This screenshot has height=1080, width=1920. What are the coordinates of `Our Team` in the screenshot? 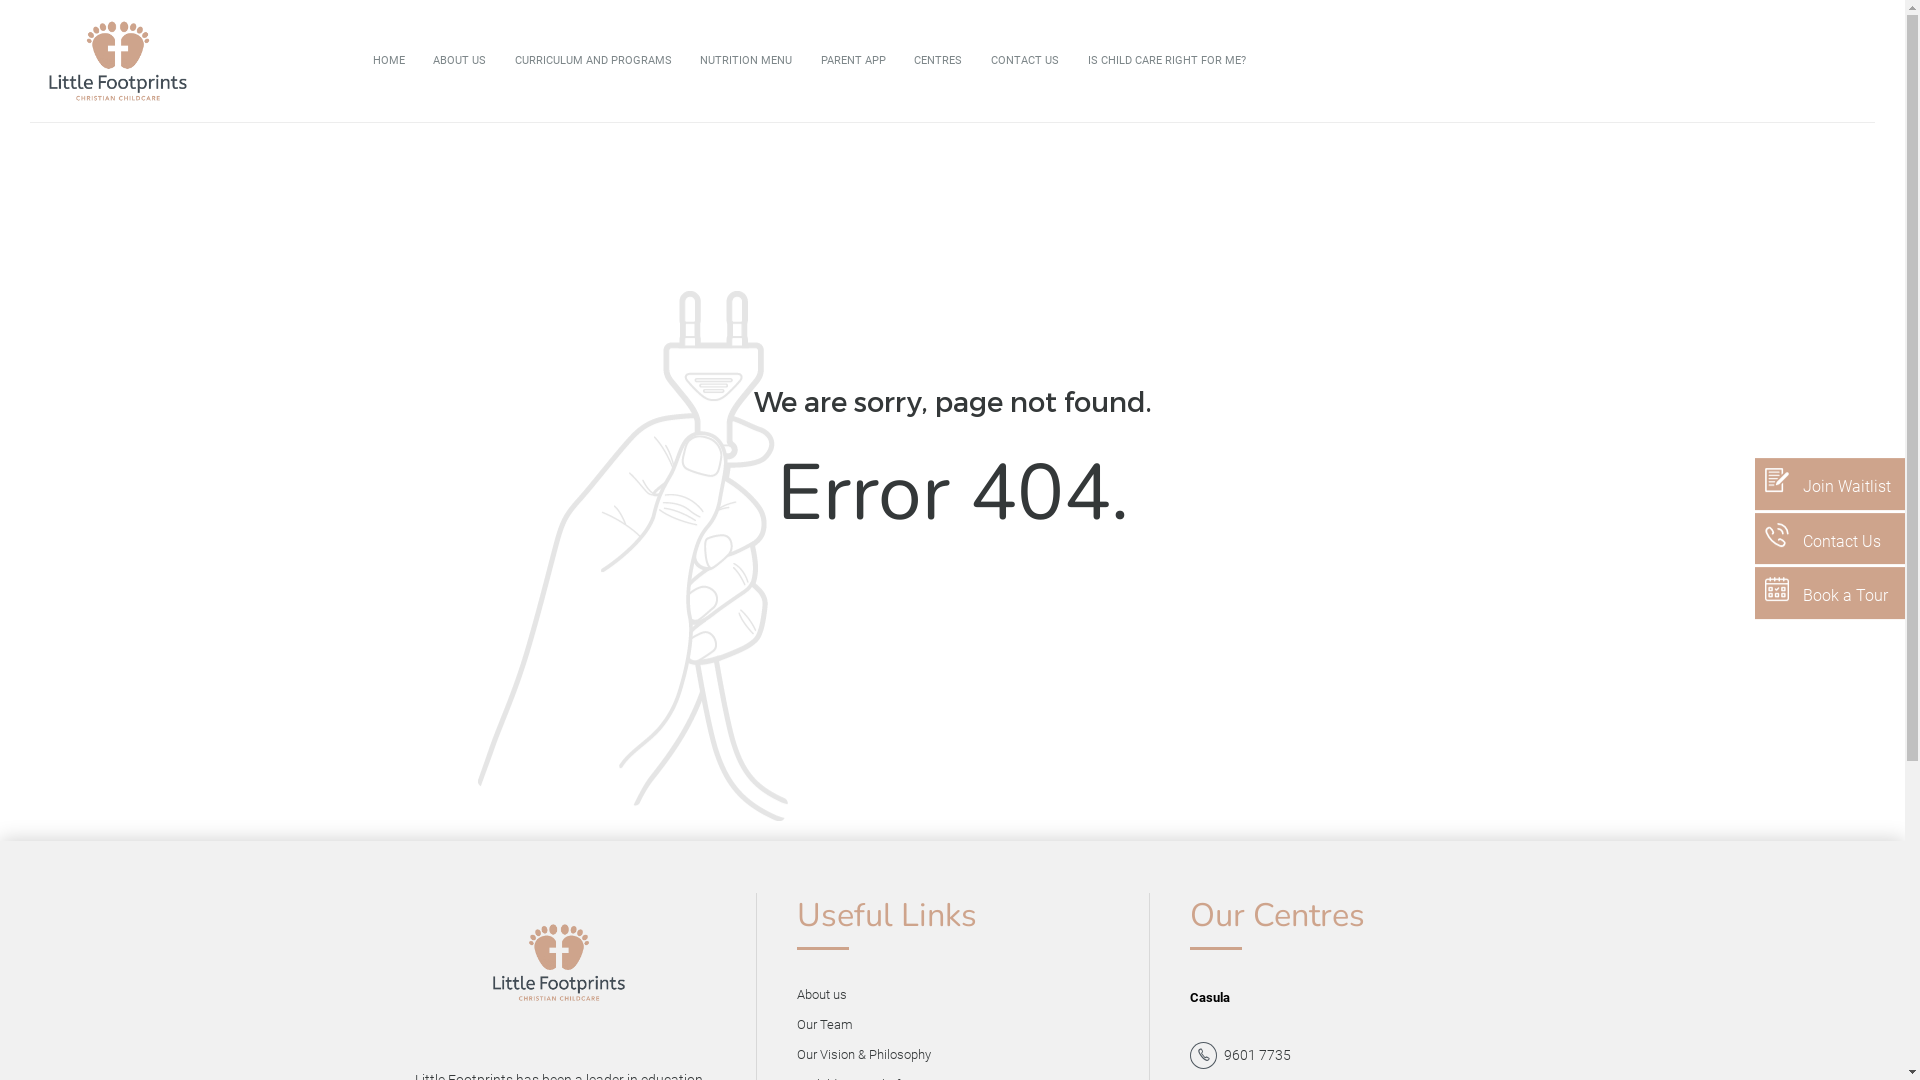 It's located at (828, 1024).